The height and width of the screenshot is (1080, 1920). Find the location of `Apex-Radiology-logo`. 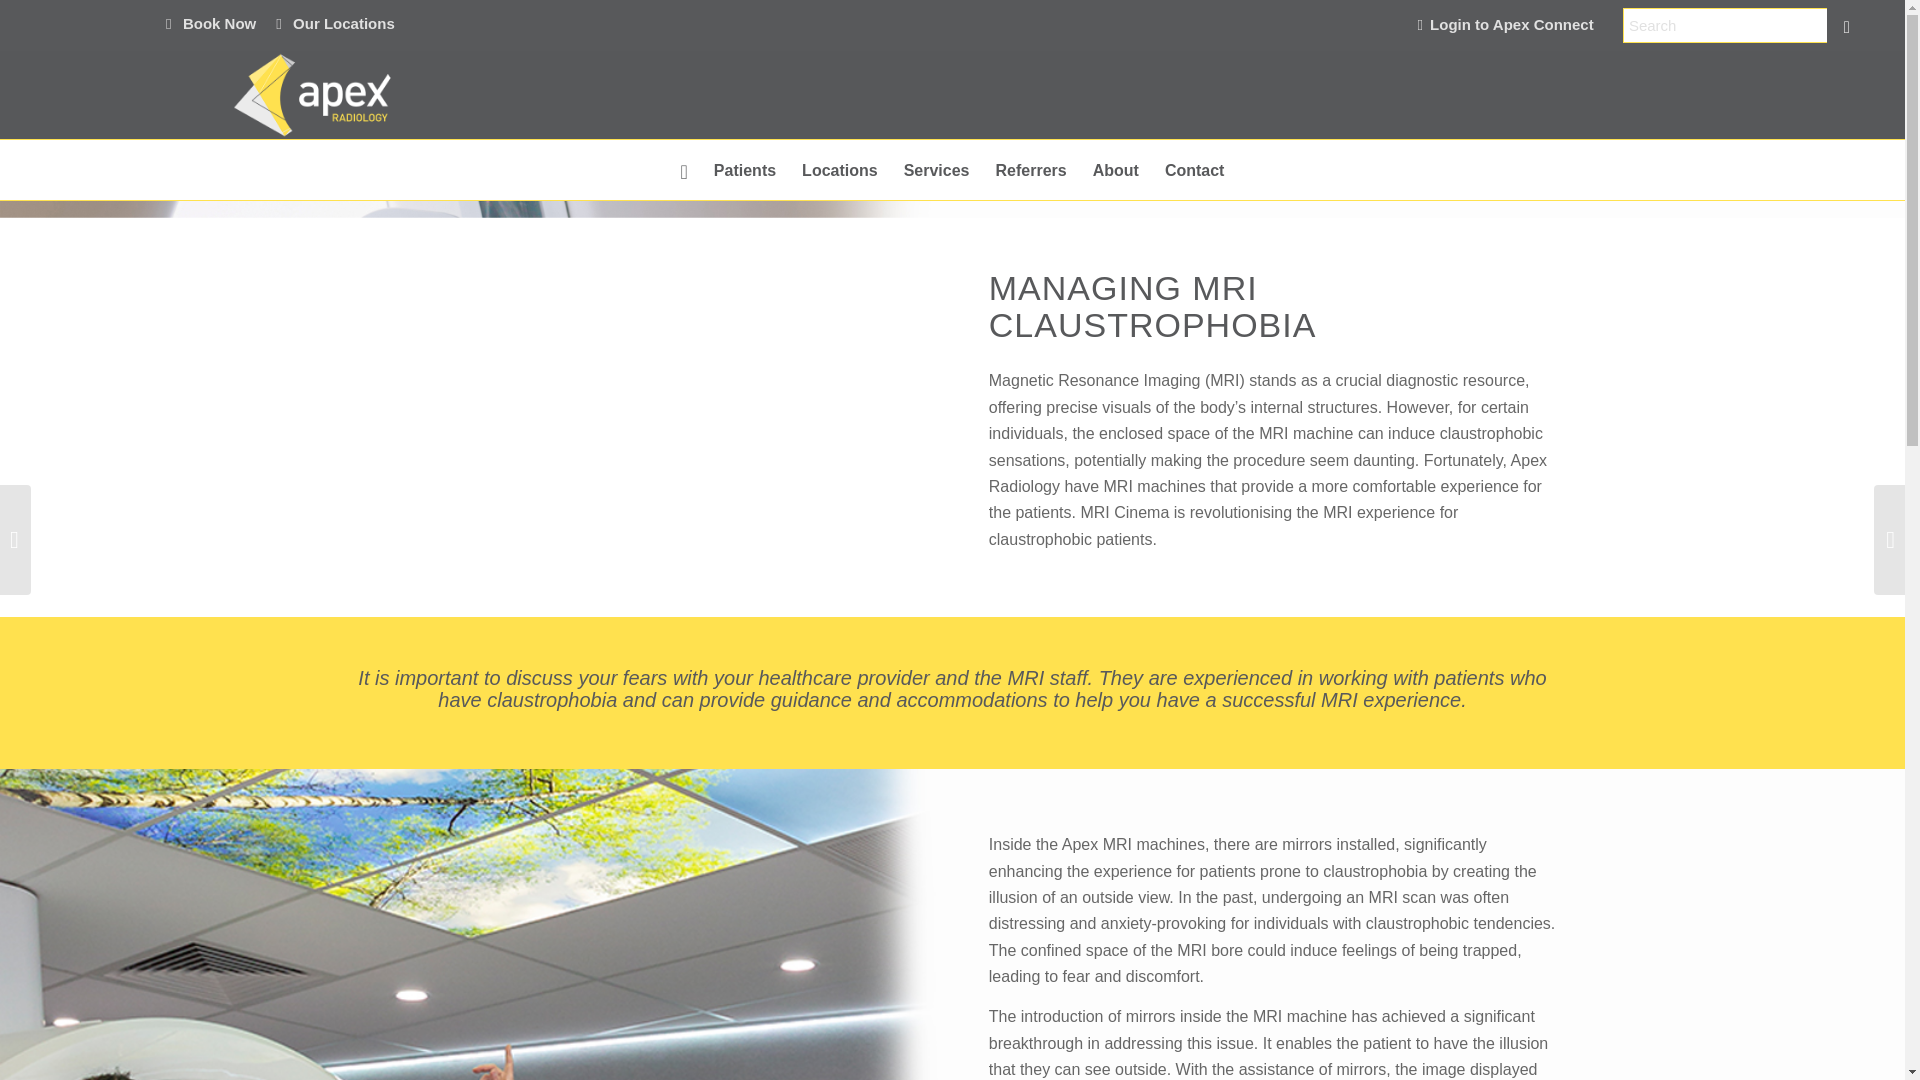

Apex-Radiology-logo is located at coordinates (311, 94).